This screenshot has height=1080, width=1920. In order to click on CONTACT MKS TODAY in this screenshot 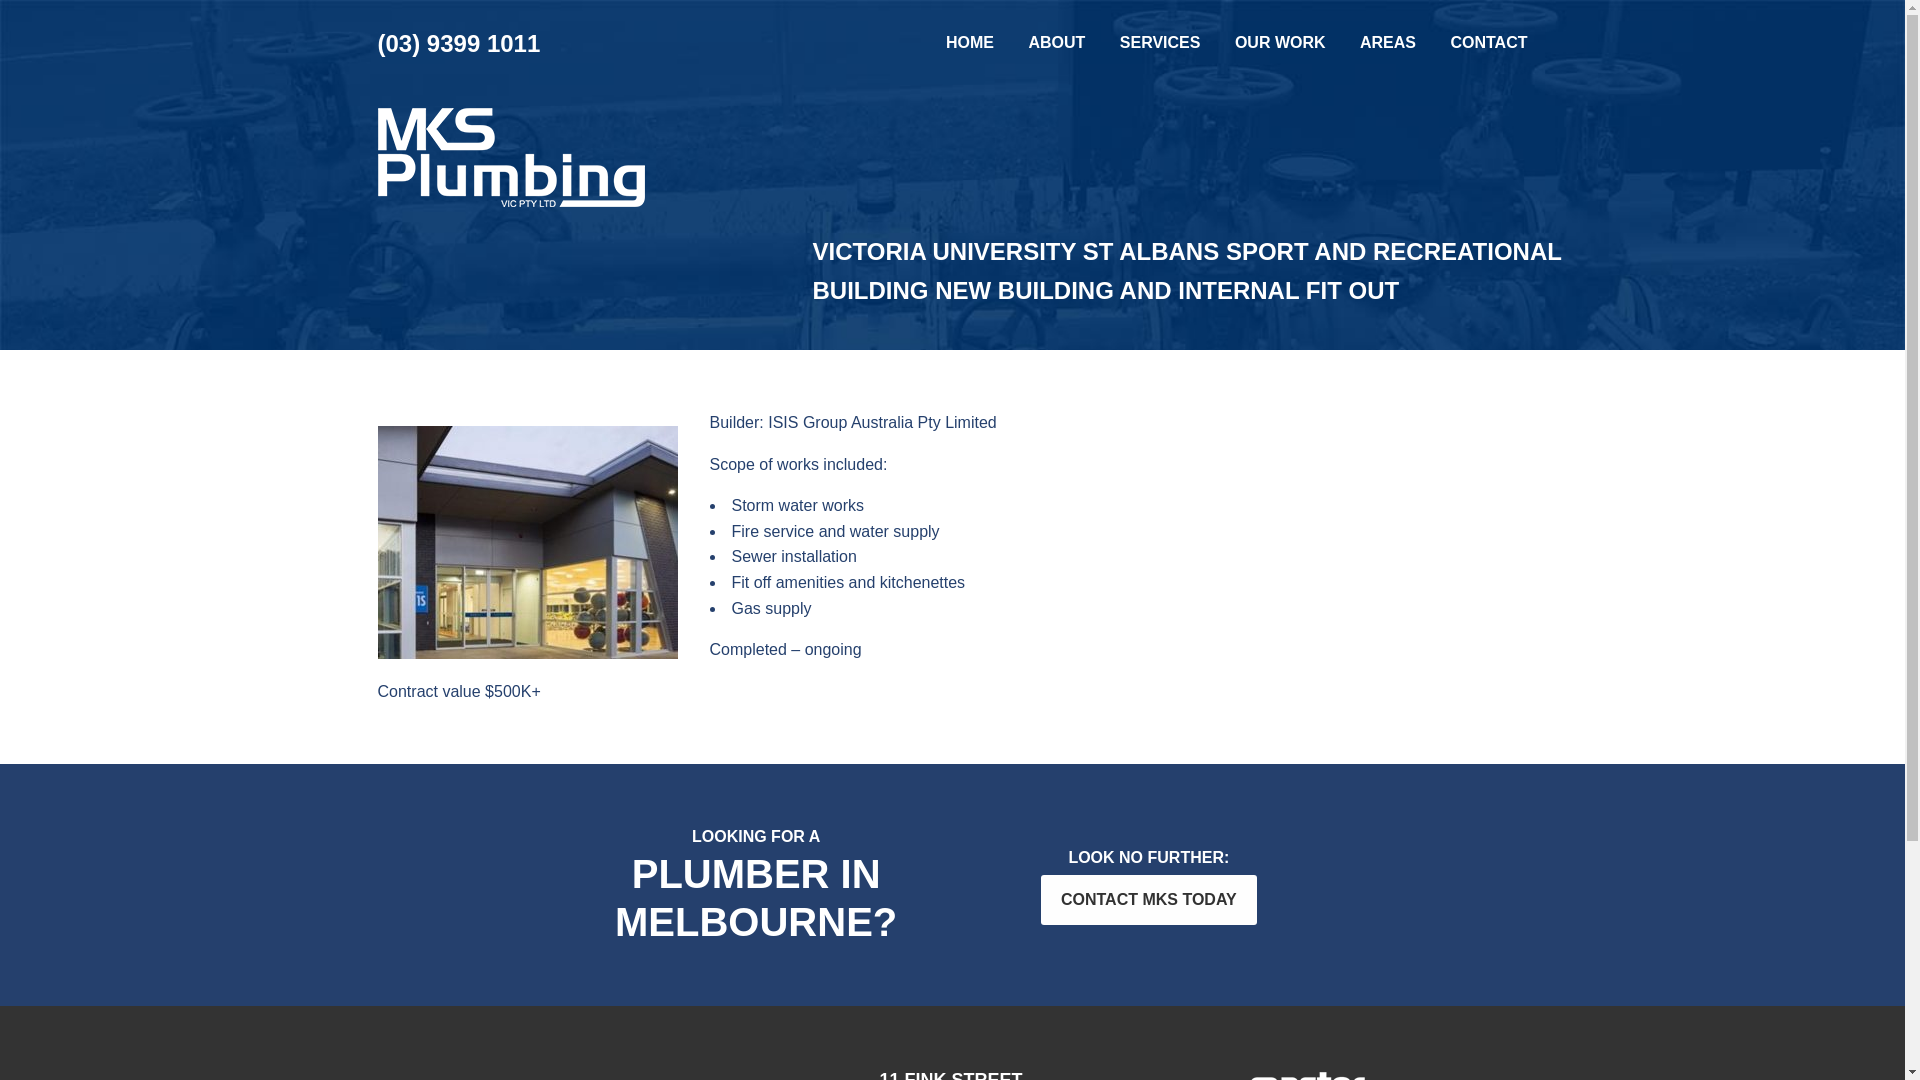, I will do `click(1149, 900)`.